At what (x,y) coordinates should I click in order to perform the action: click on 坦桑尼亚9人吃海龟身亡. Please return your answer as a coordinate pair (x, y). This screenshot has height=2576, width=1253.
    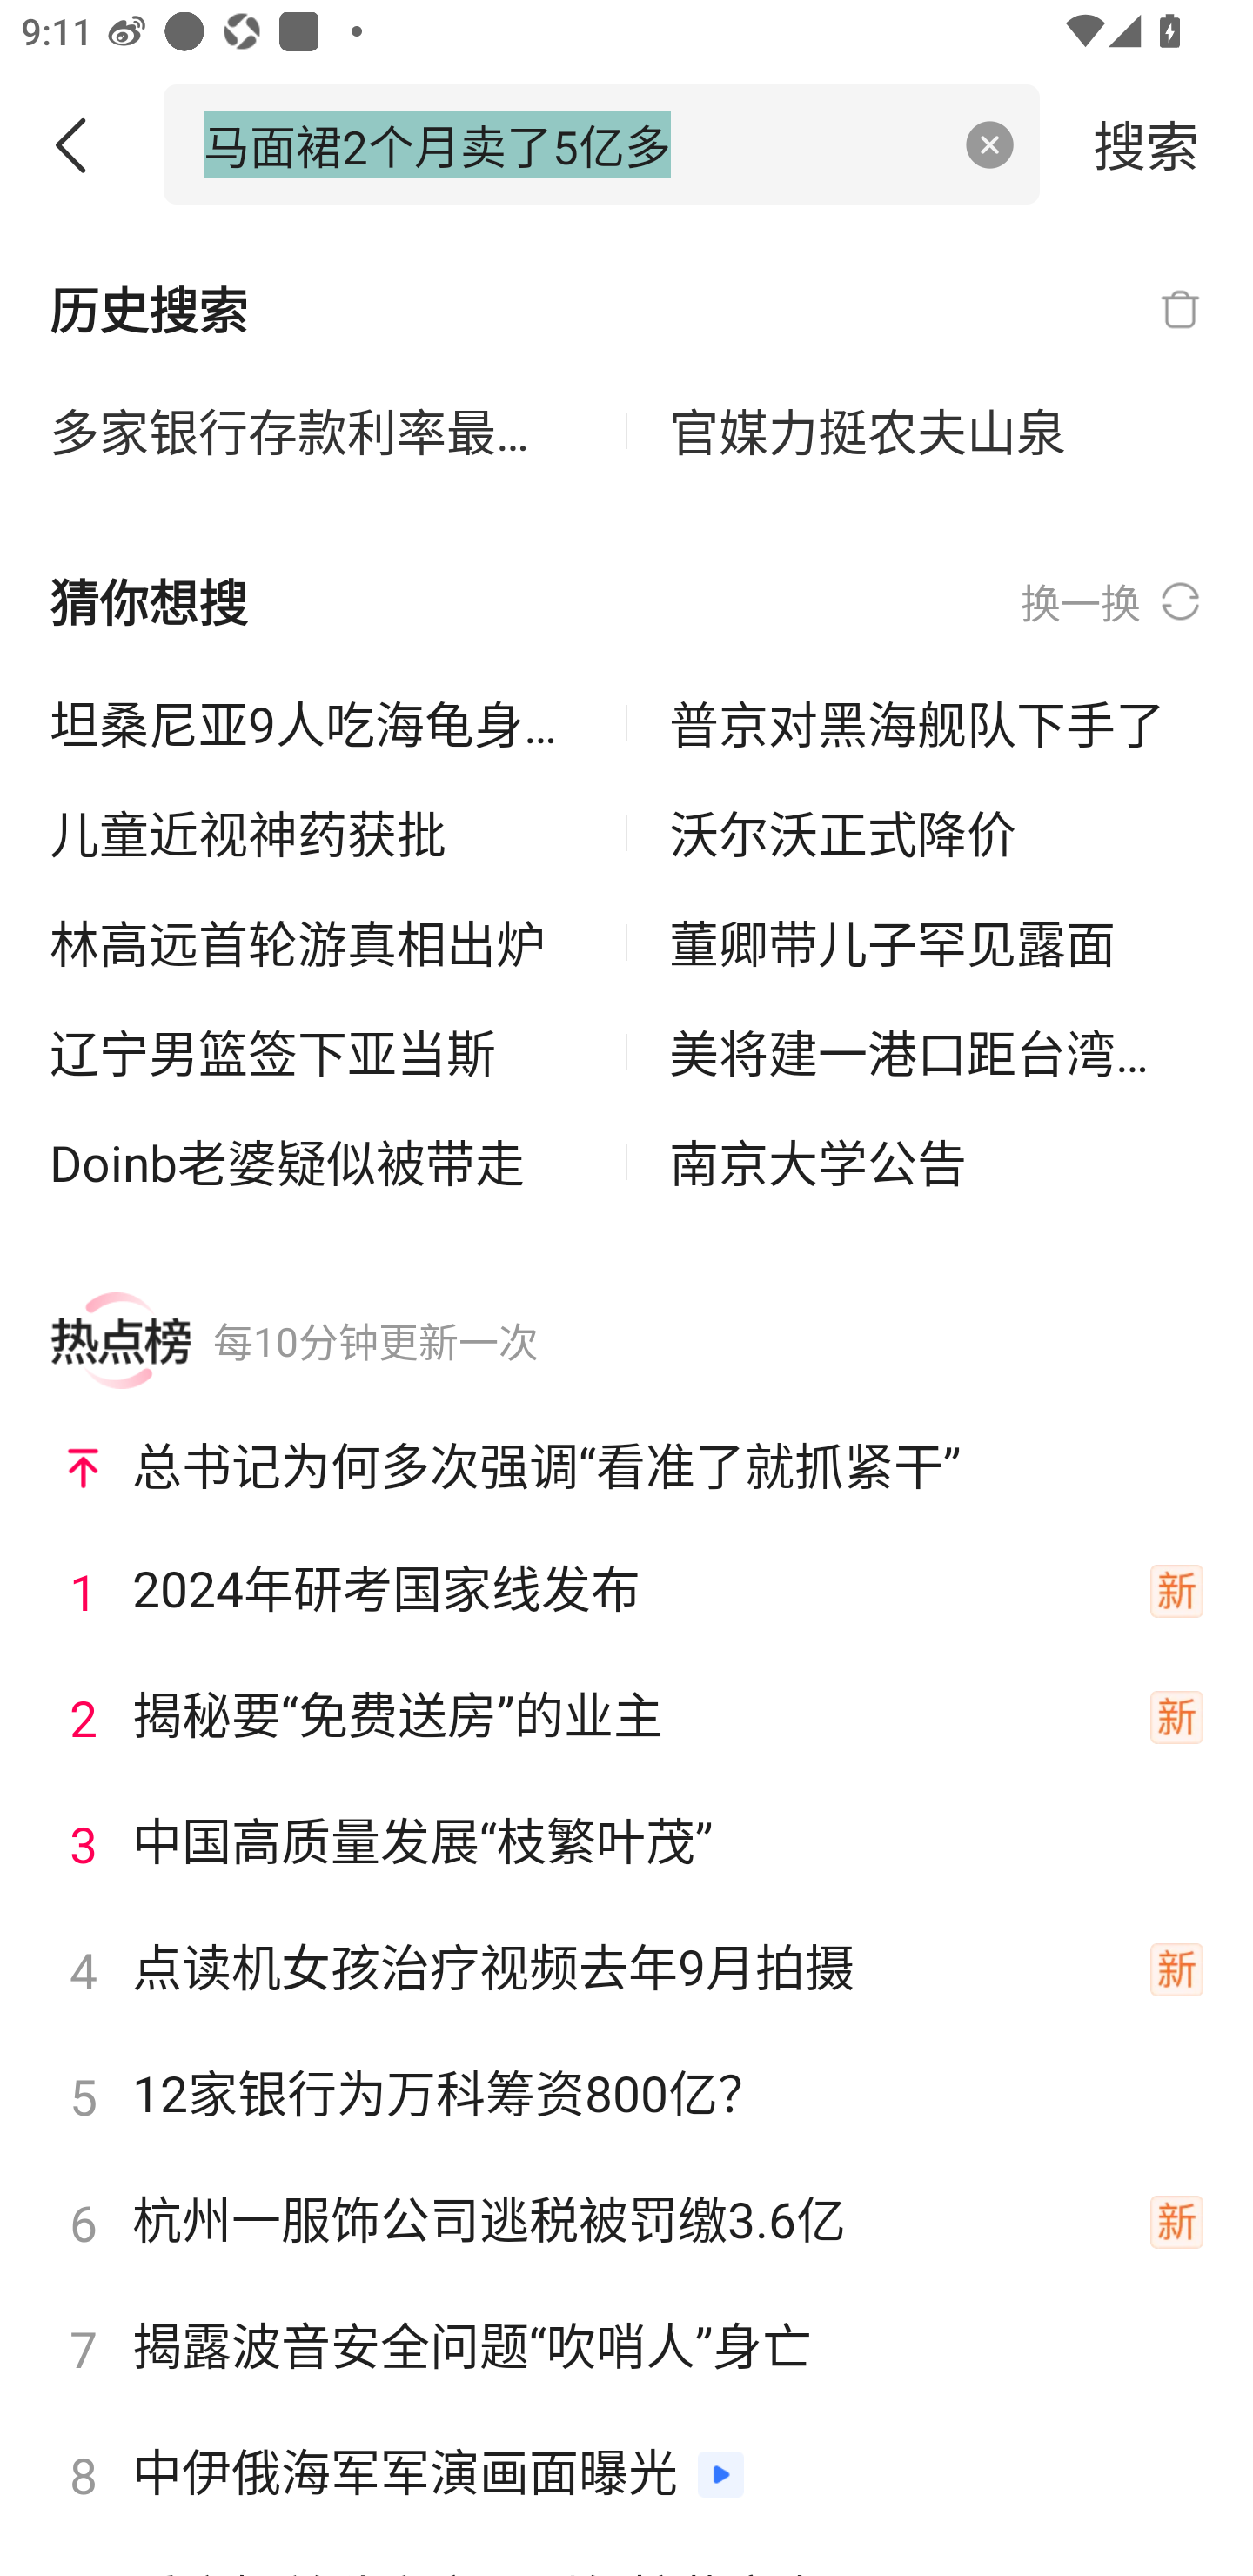
    Looking at the image, I should click on (317, 722).